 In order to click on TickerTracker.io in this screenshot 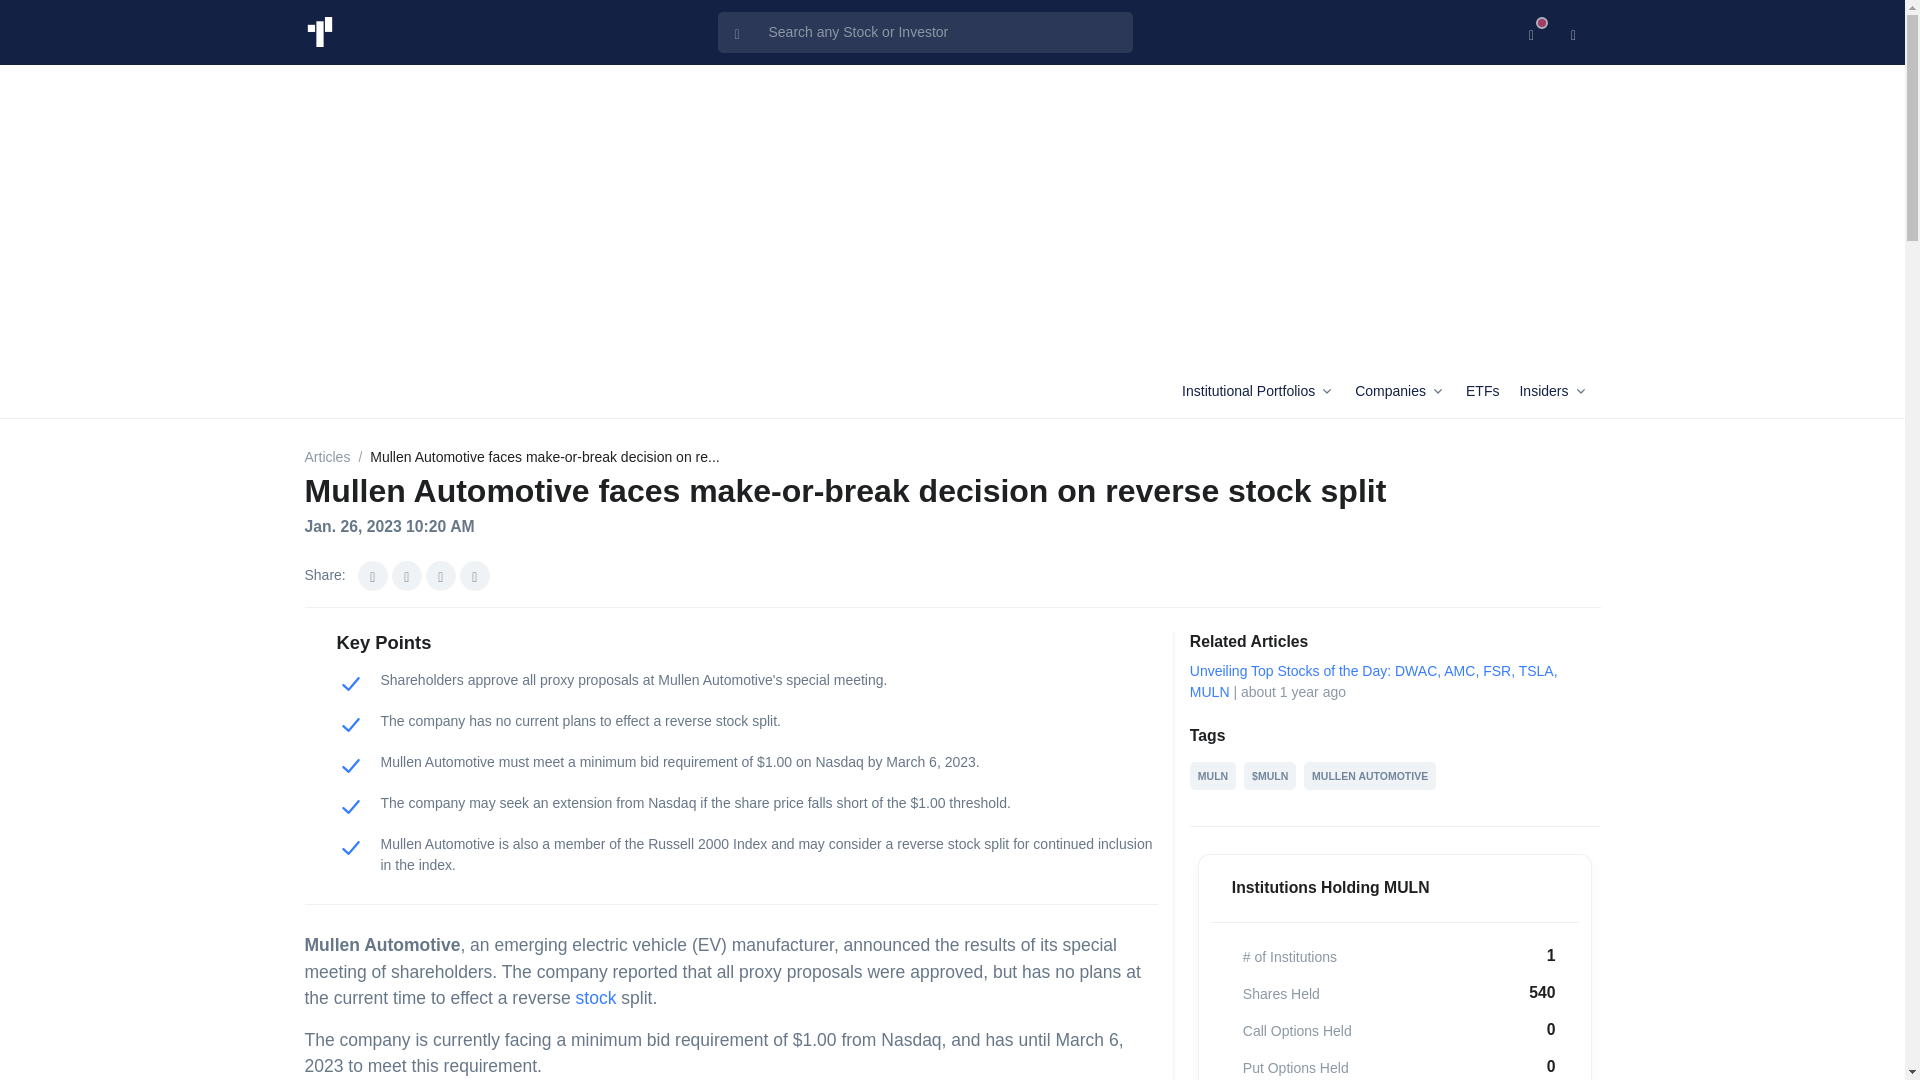, I will do `click(318, 32)`.